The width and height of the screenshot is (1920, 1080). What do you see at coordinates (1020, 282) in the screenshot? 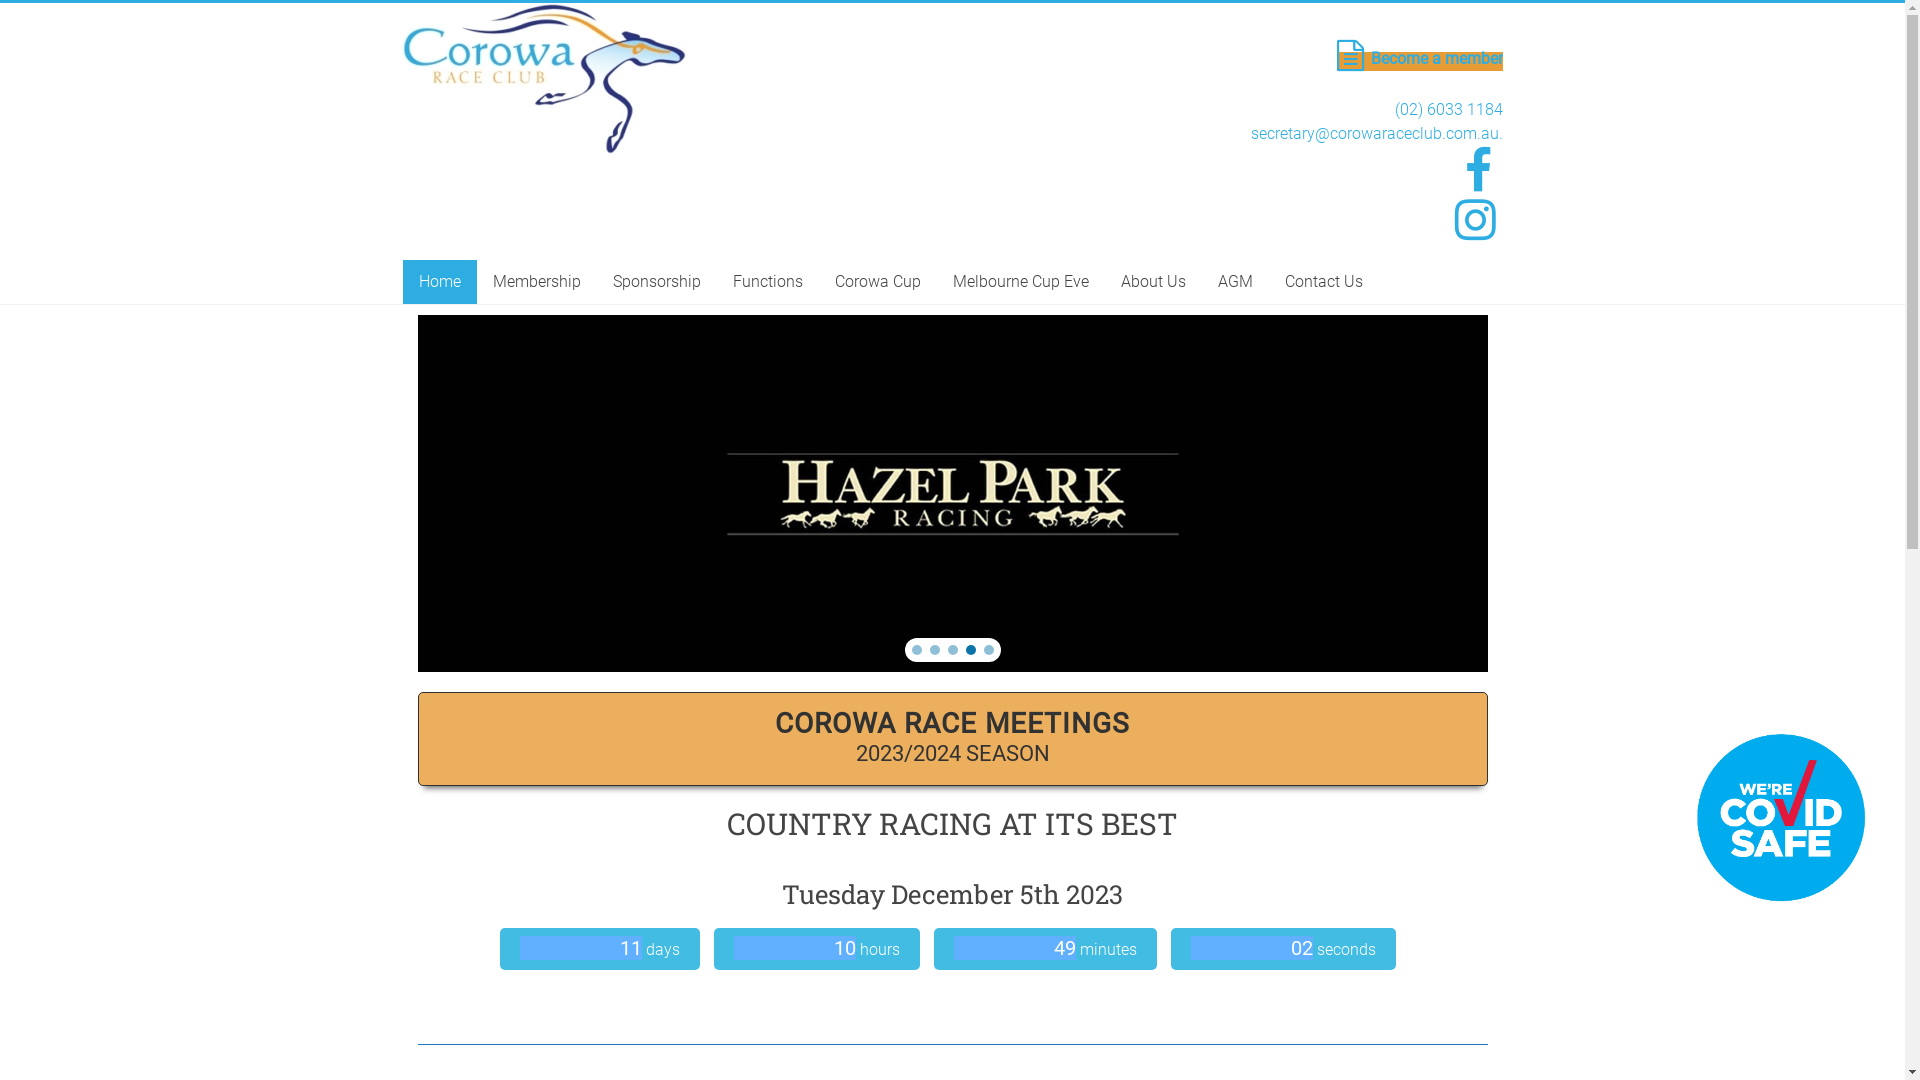
I see `Melbourne Cup Eve` at bounding box center [1020, 282].